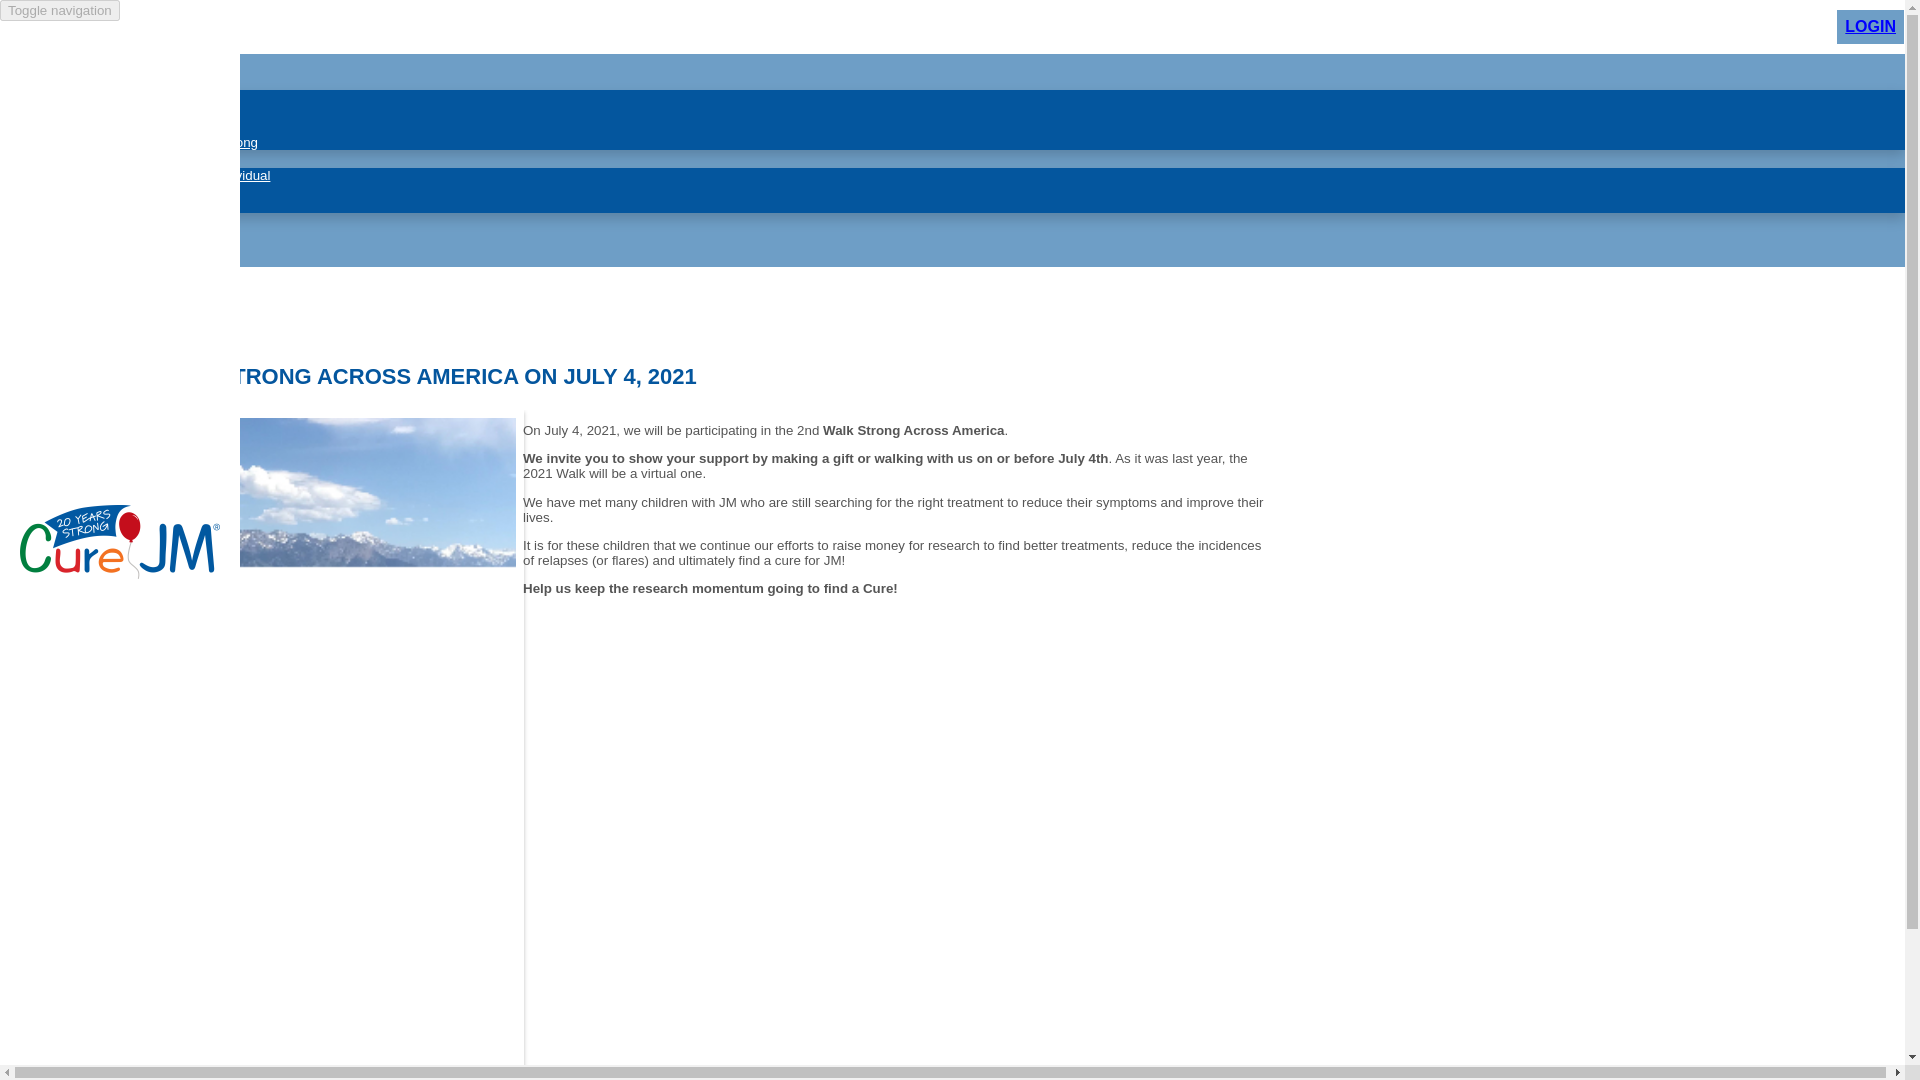 This screenshot has width=1920, height=1080. Describe the element at coordinates (72, 158) in the screenshot. I see `DONATE` at that location.